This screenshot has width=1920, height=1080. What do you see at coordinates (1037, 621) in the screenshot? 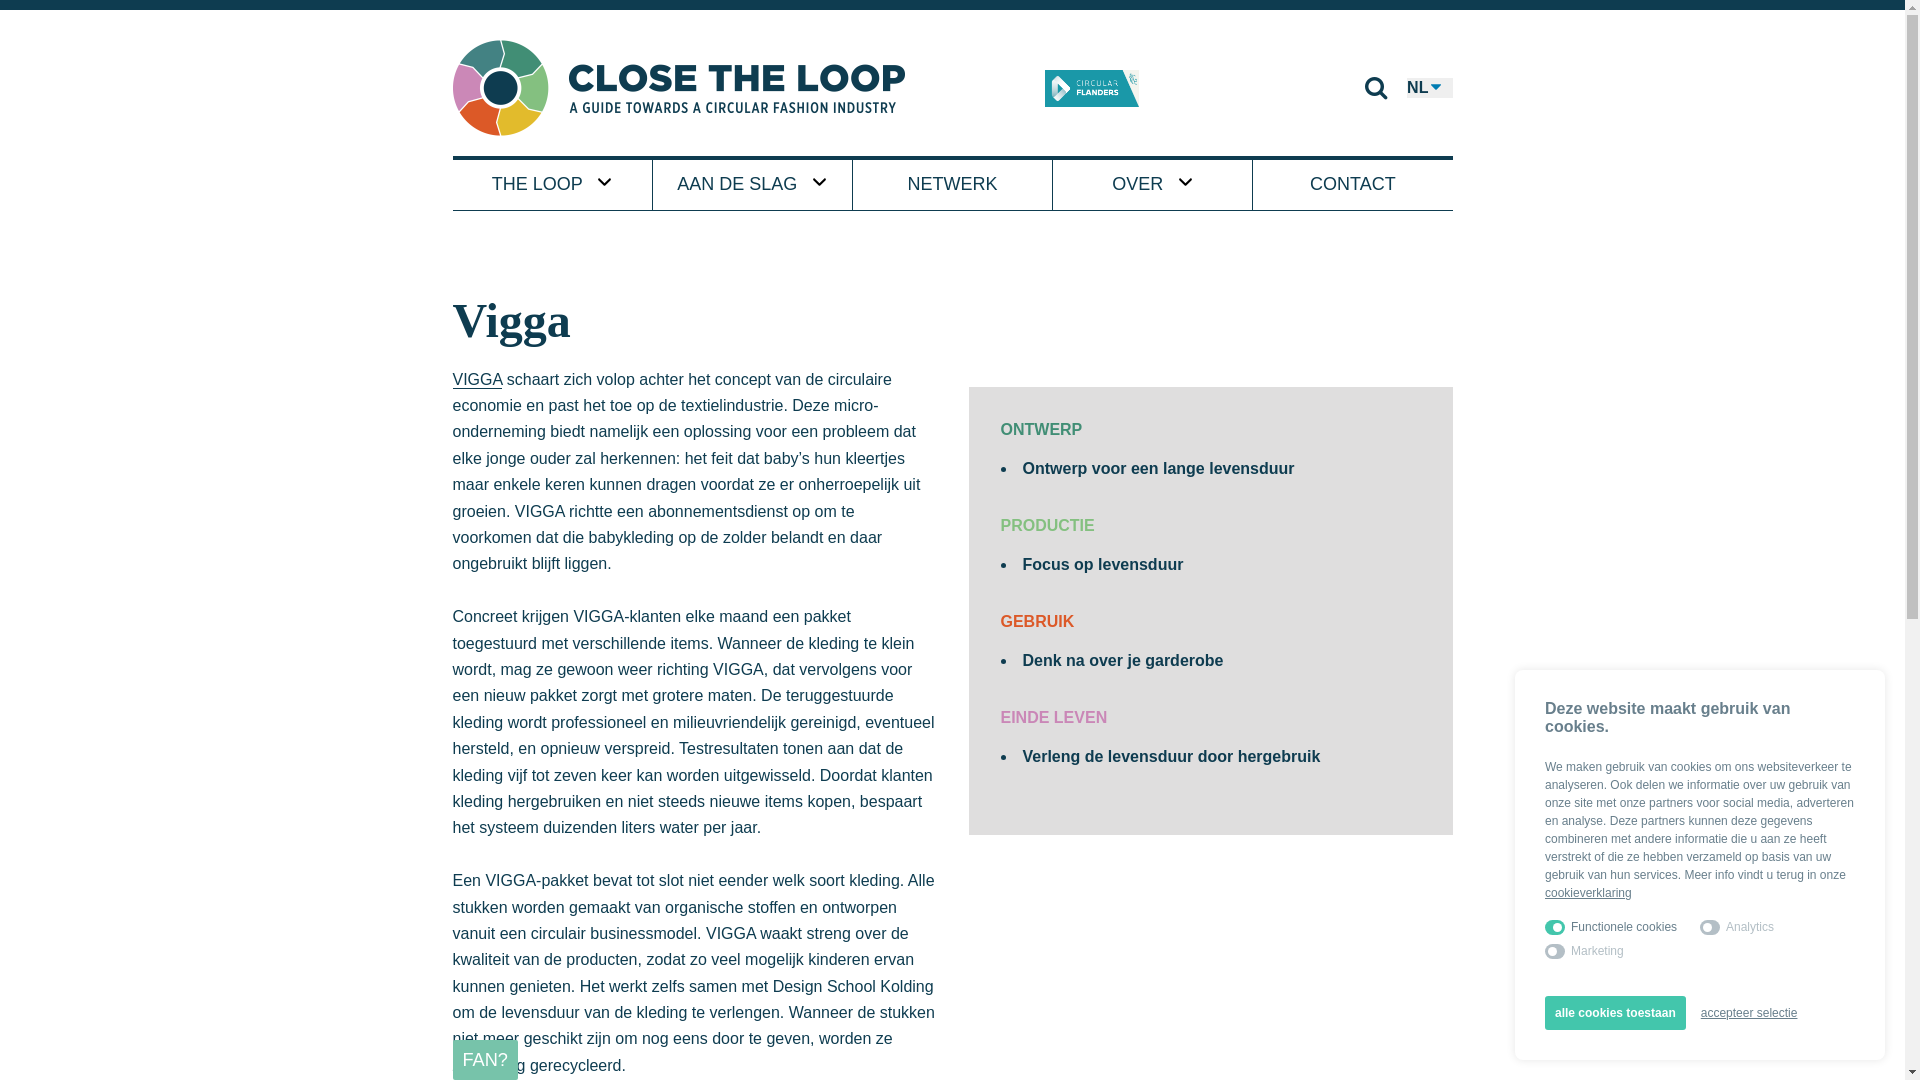
I see `GEBRUIK` at bounding box center [1037, 621].